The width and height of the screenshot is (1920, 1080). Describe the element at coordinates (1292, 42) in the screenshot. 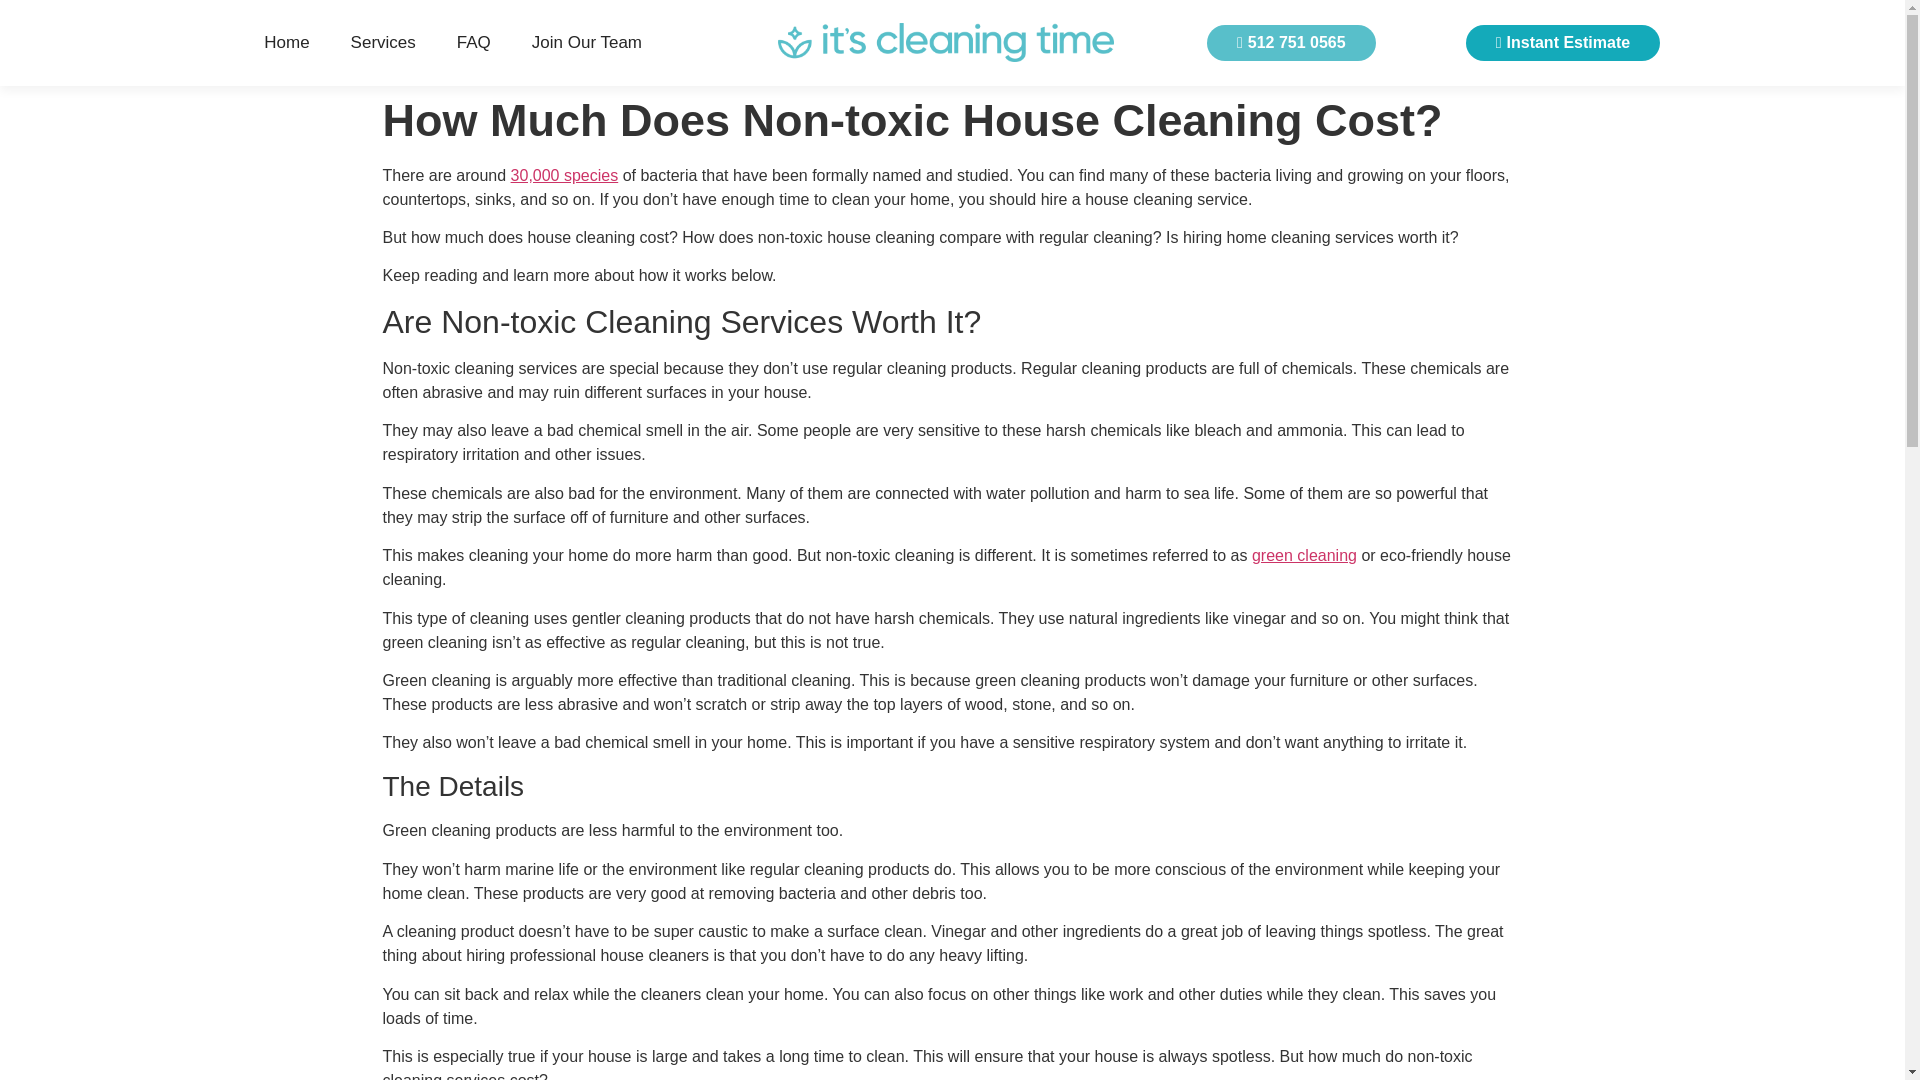

I see `512 751 0565` at that location.